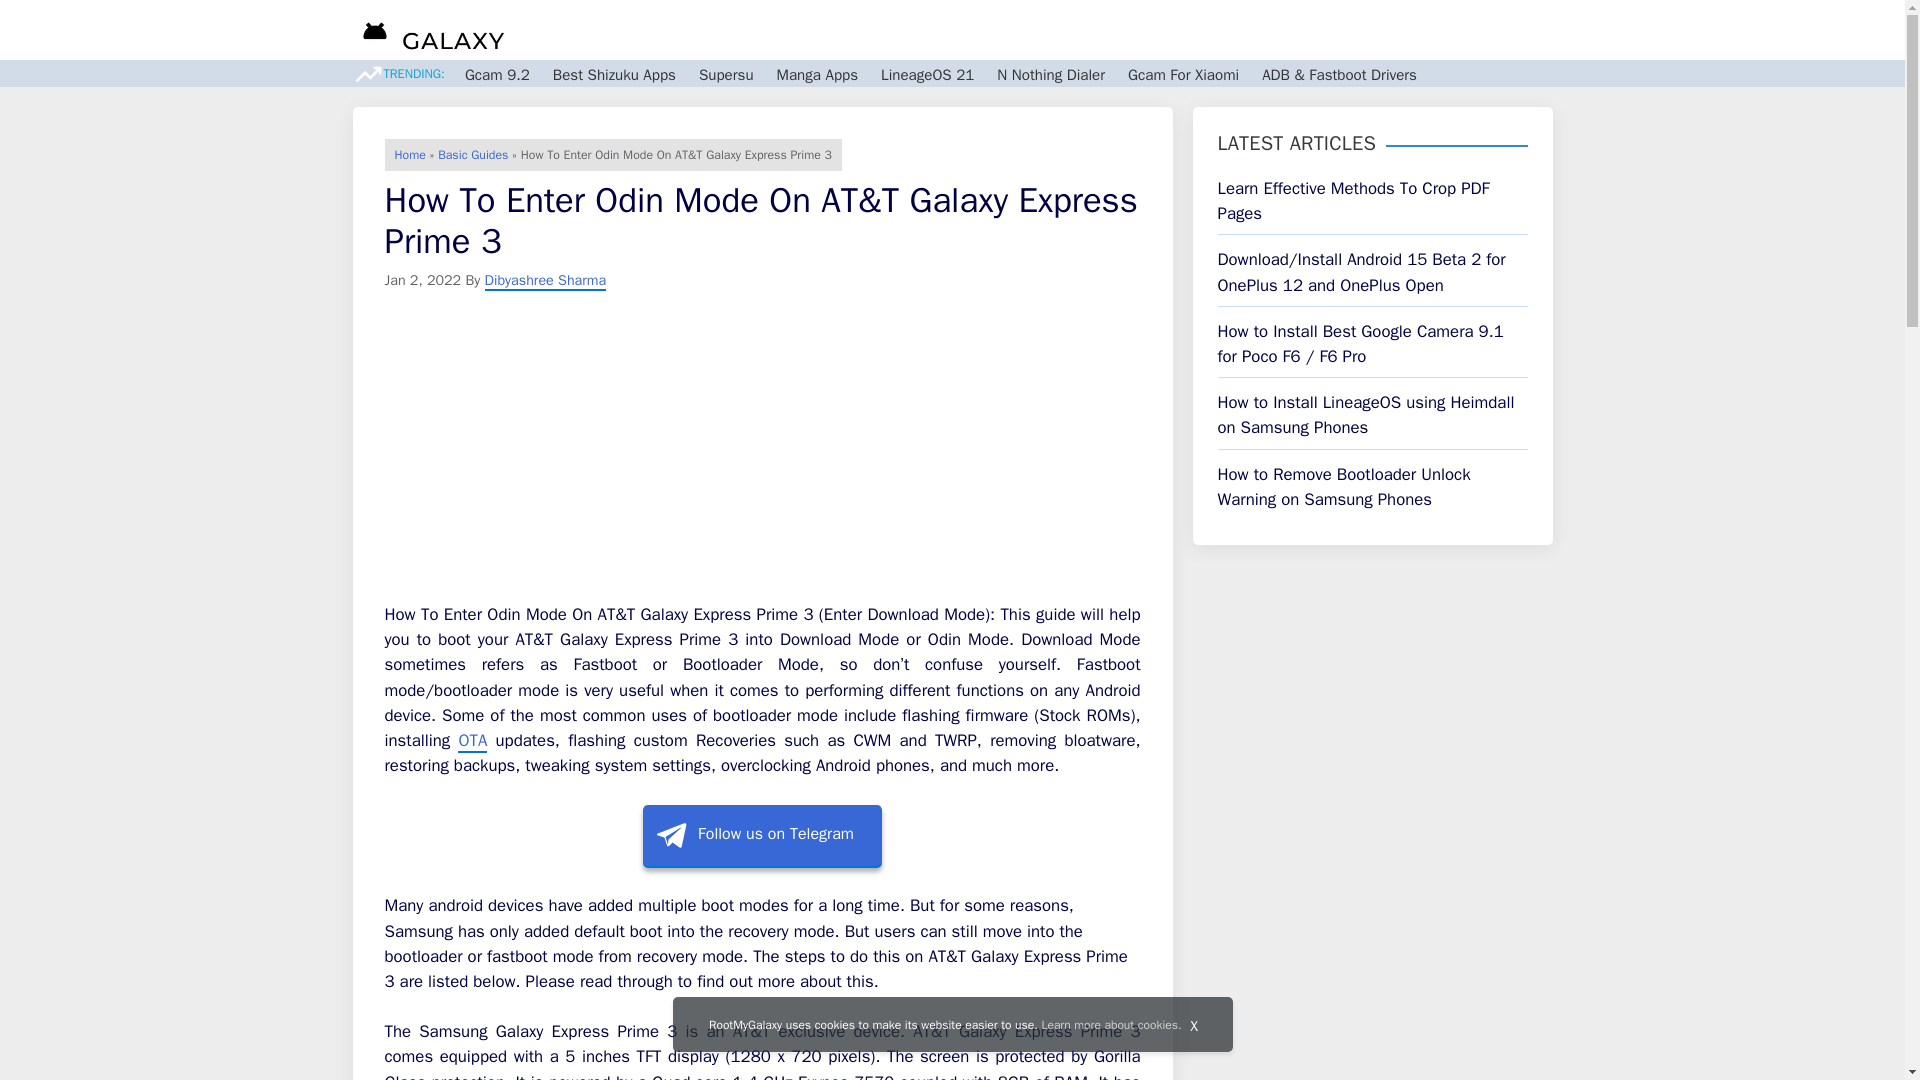  I want to click on Home, so click(408, 154).